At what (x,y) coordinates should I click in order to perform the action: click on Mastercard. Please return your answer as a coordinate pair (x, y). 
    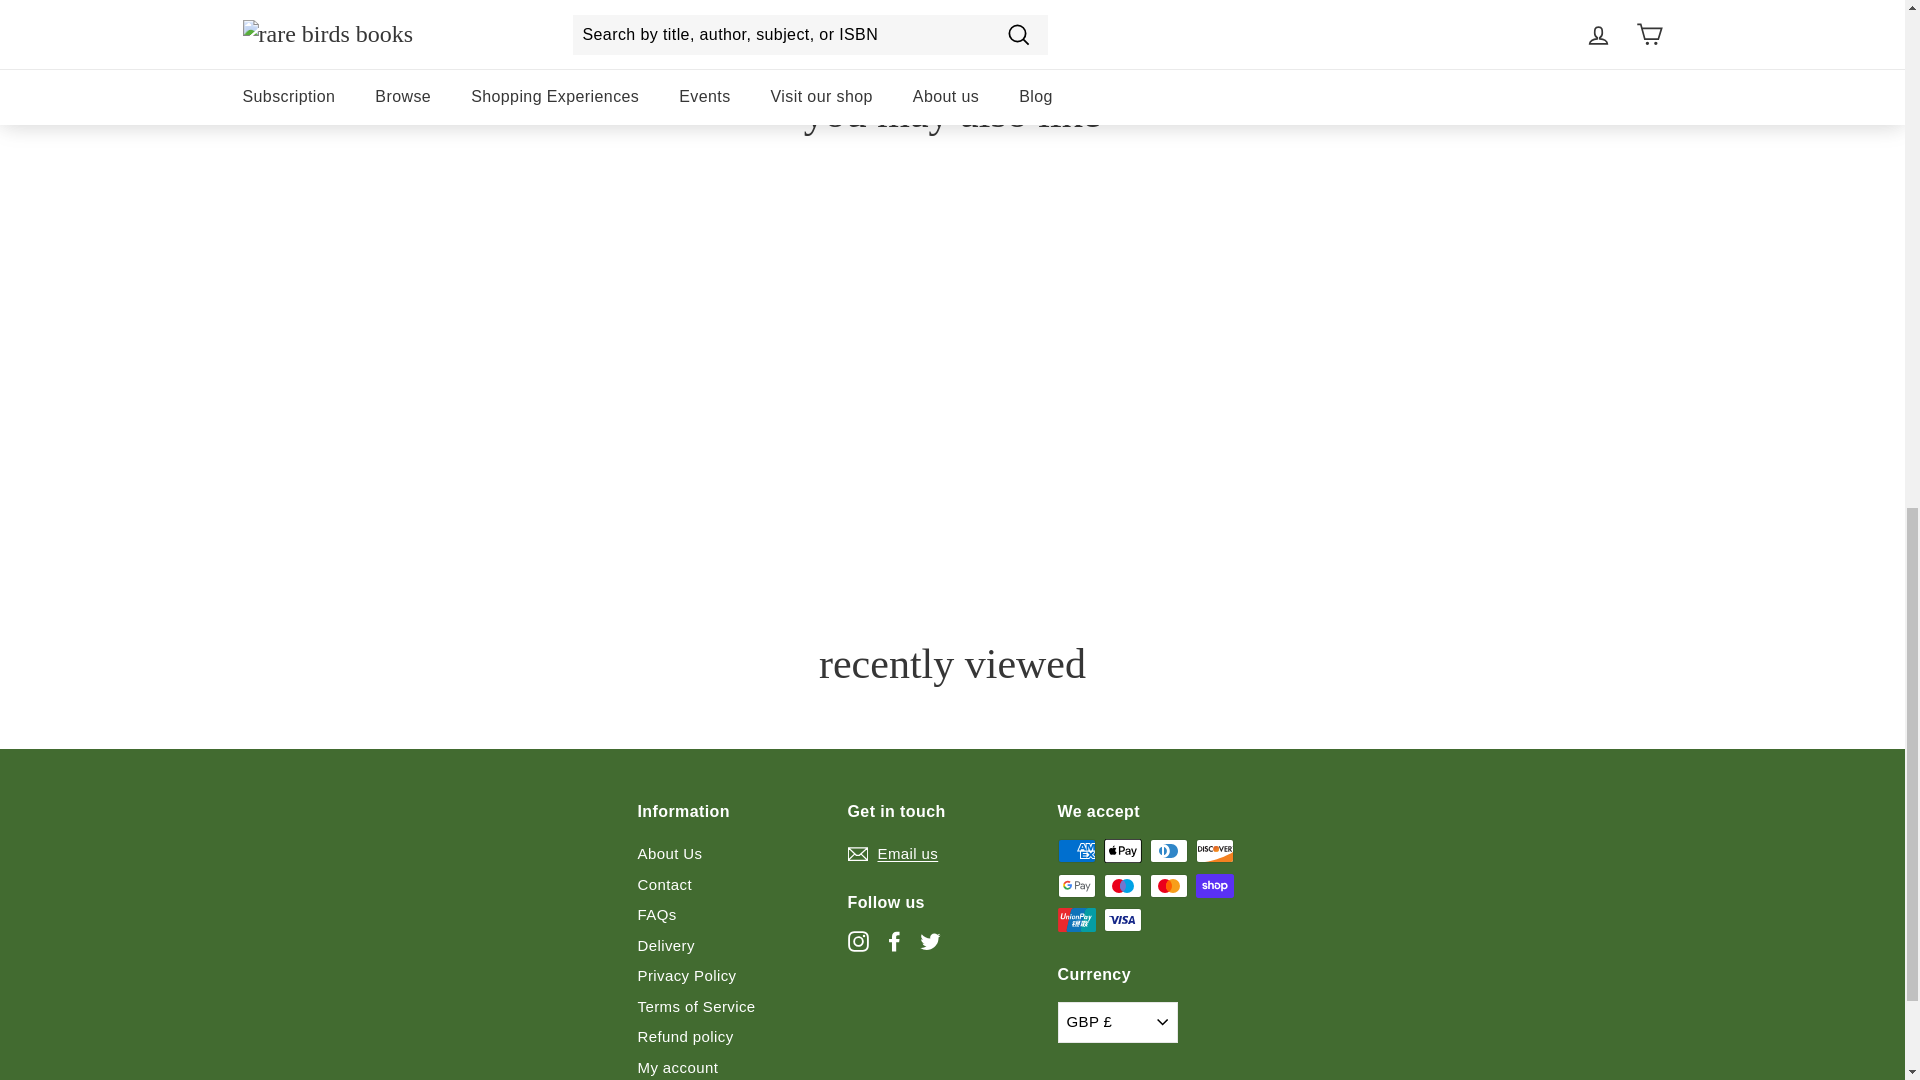
    Looking at the image, I should click on (1169, 885).